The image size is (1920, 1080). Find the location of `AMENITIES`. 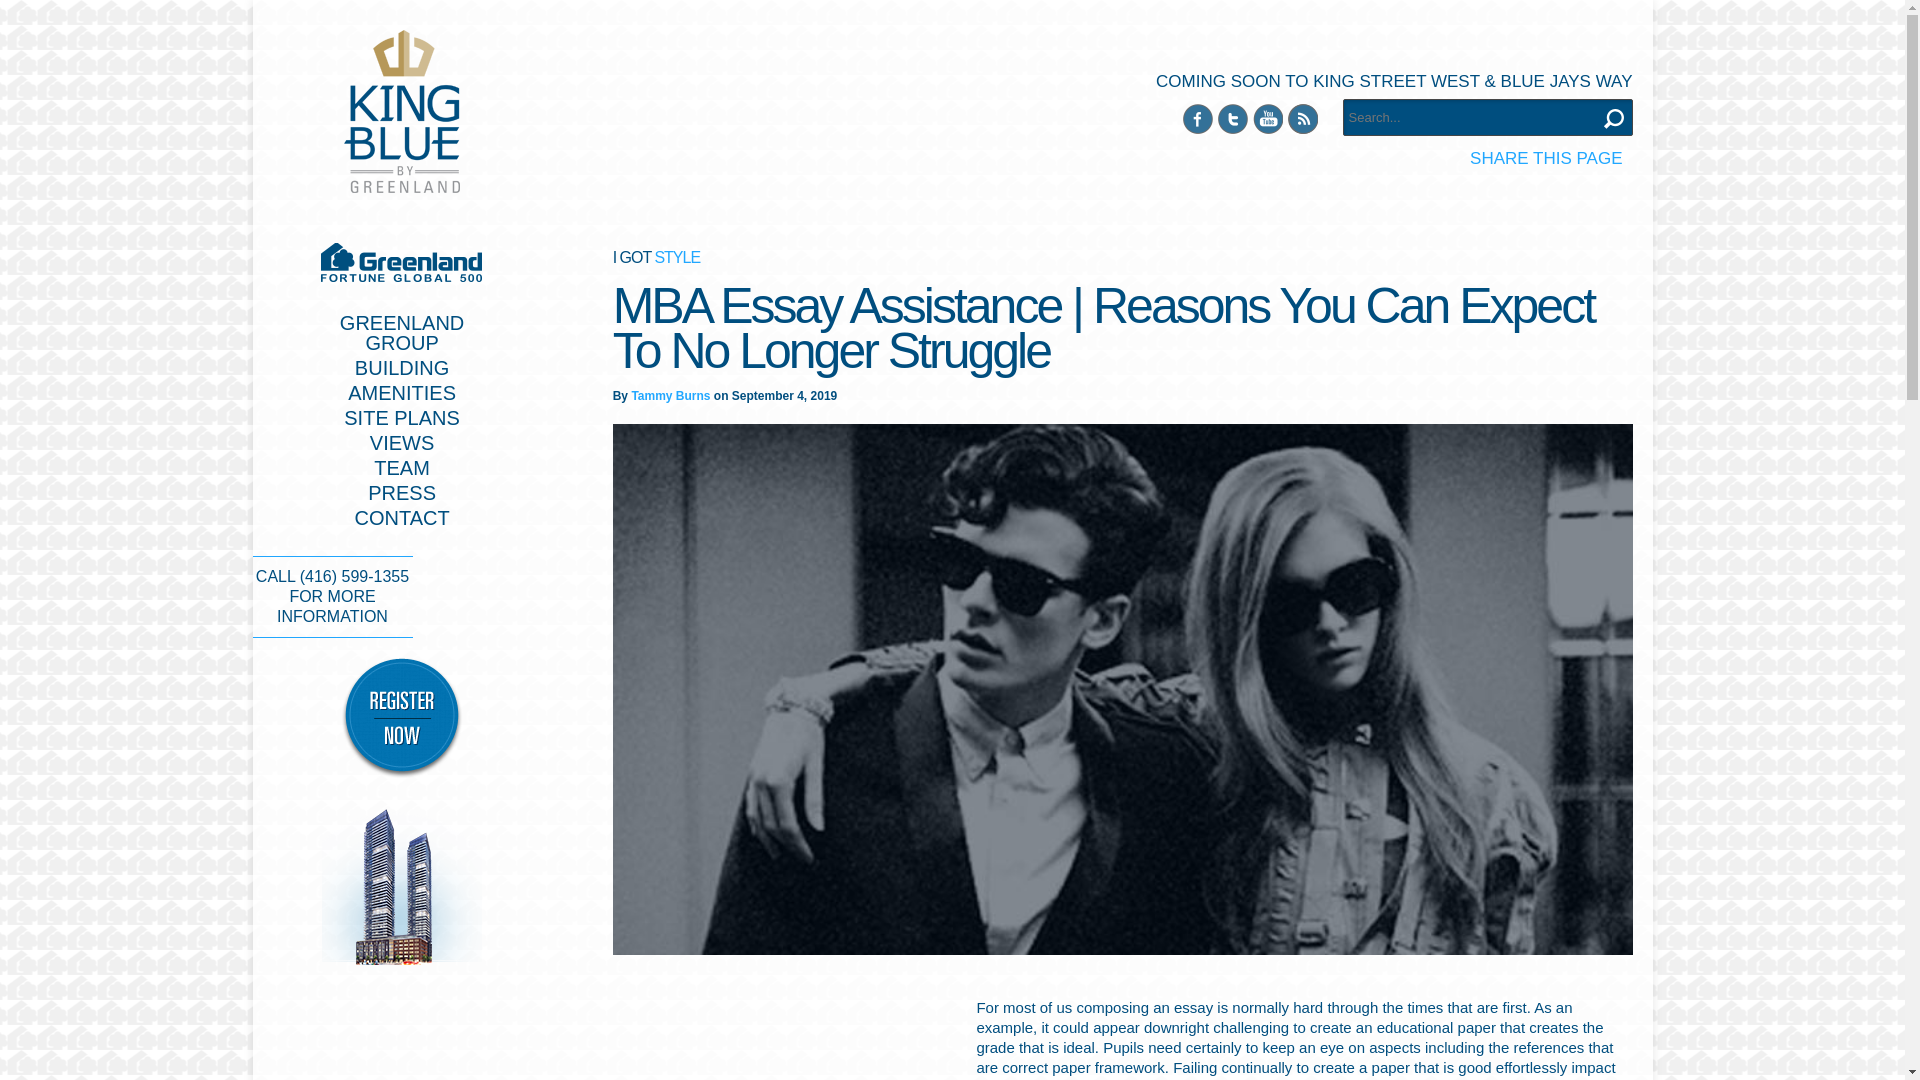

AMENITIES is located at coordinates (402, 392).